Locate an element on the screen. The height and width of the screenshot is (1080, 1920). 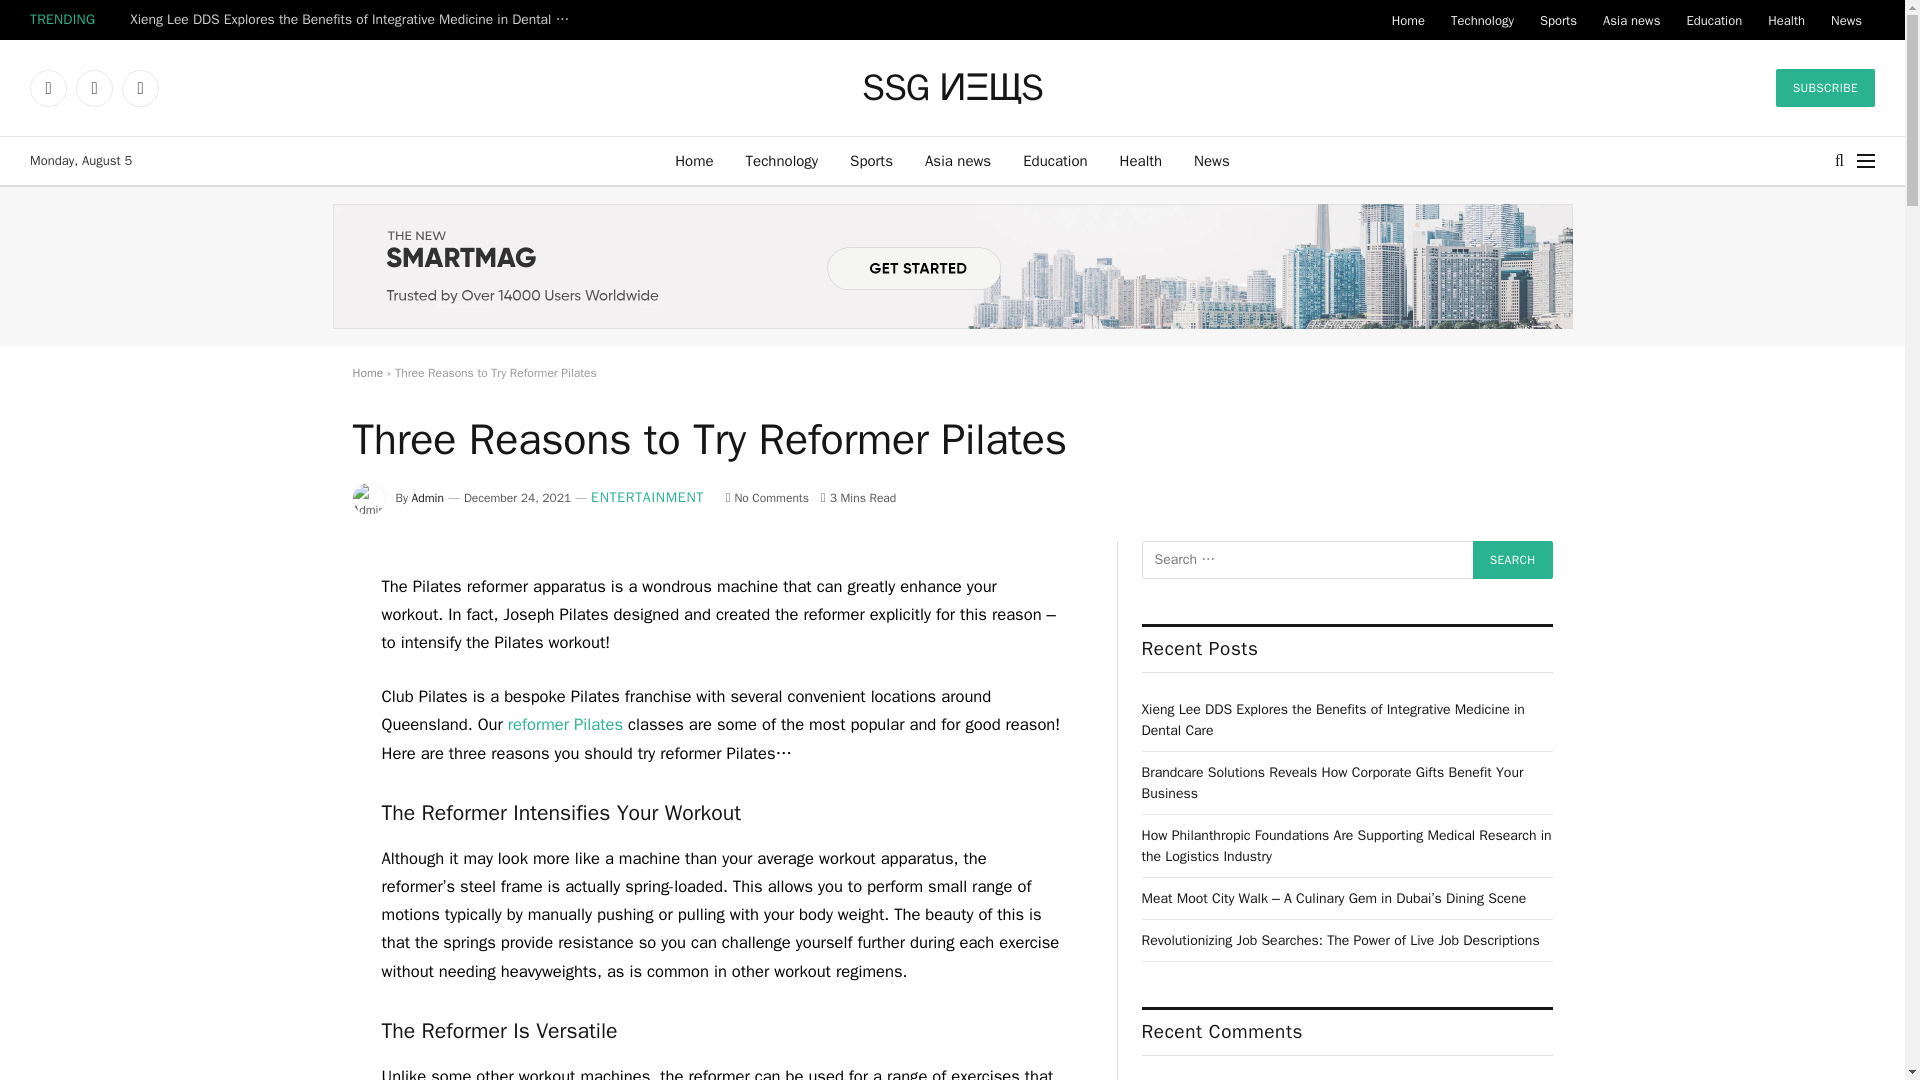
Asia news is located at coordinates (957, 160).